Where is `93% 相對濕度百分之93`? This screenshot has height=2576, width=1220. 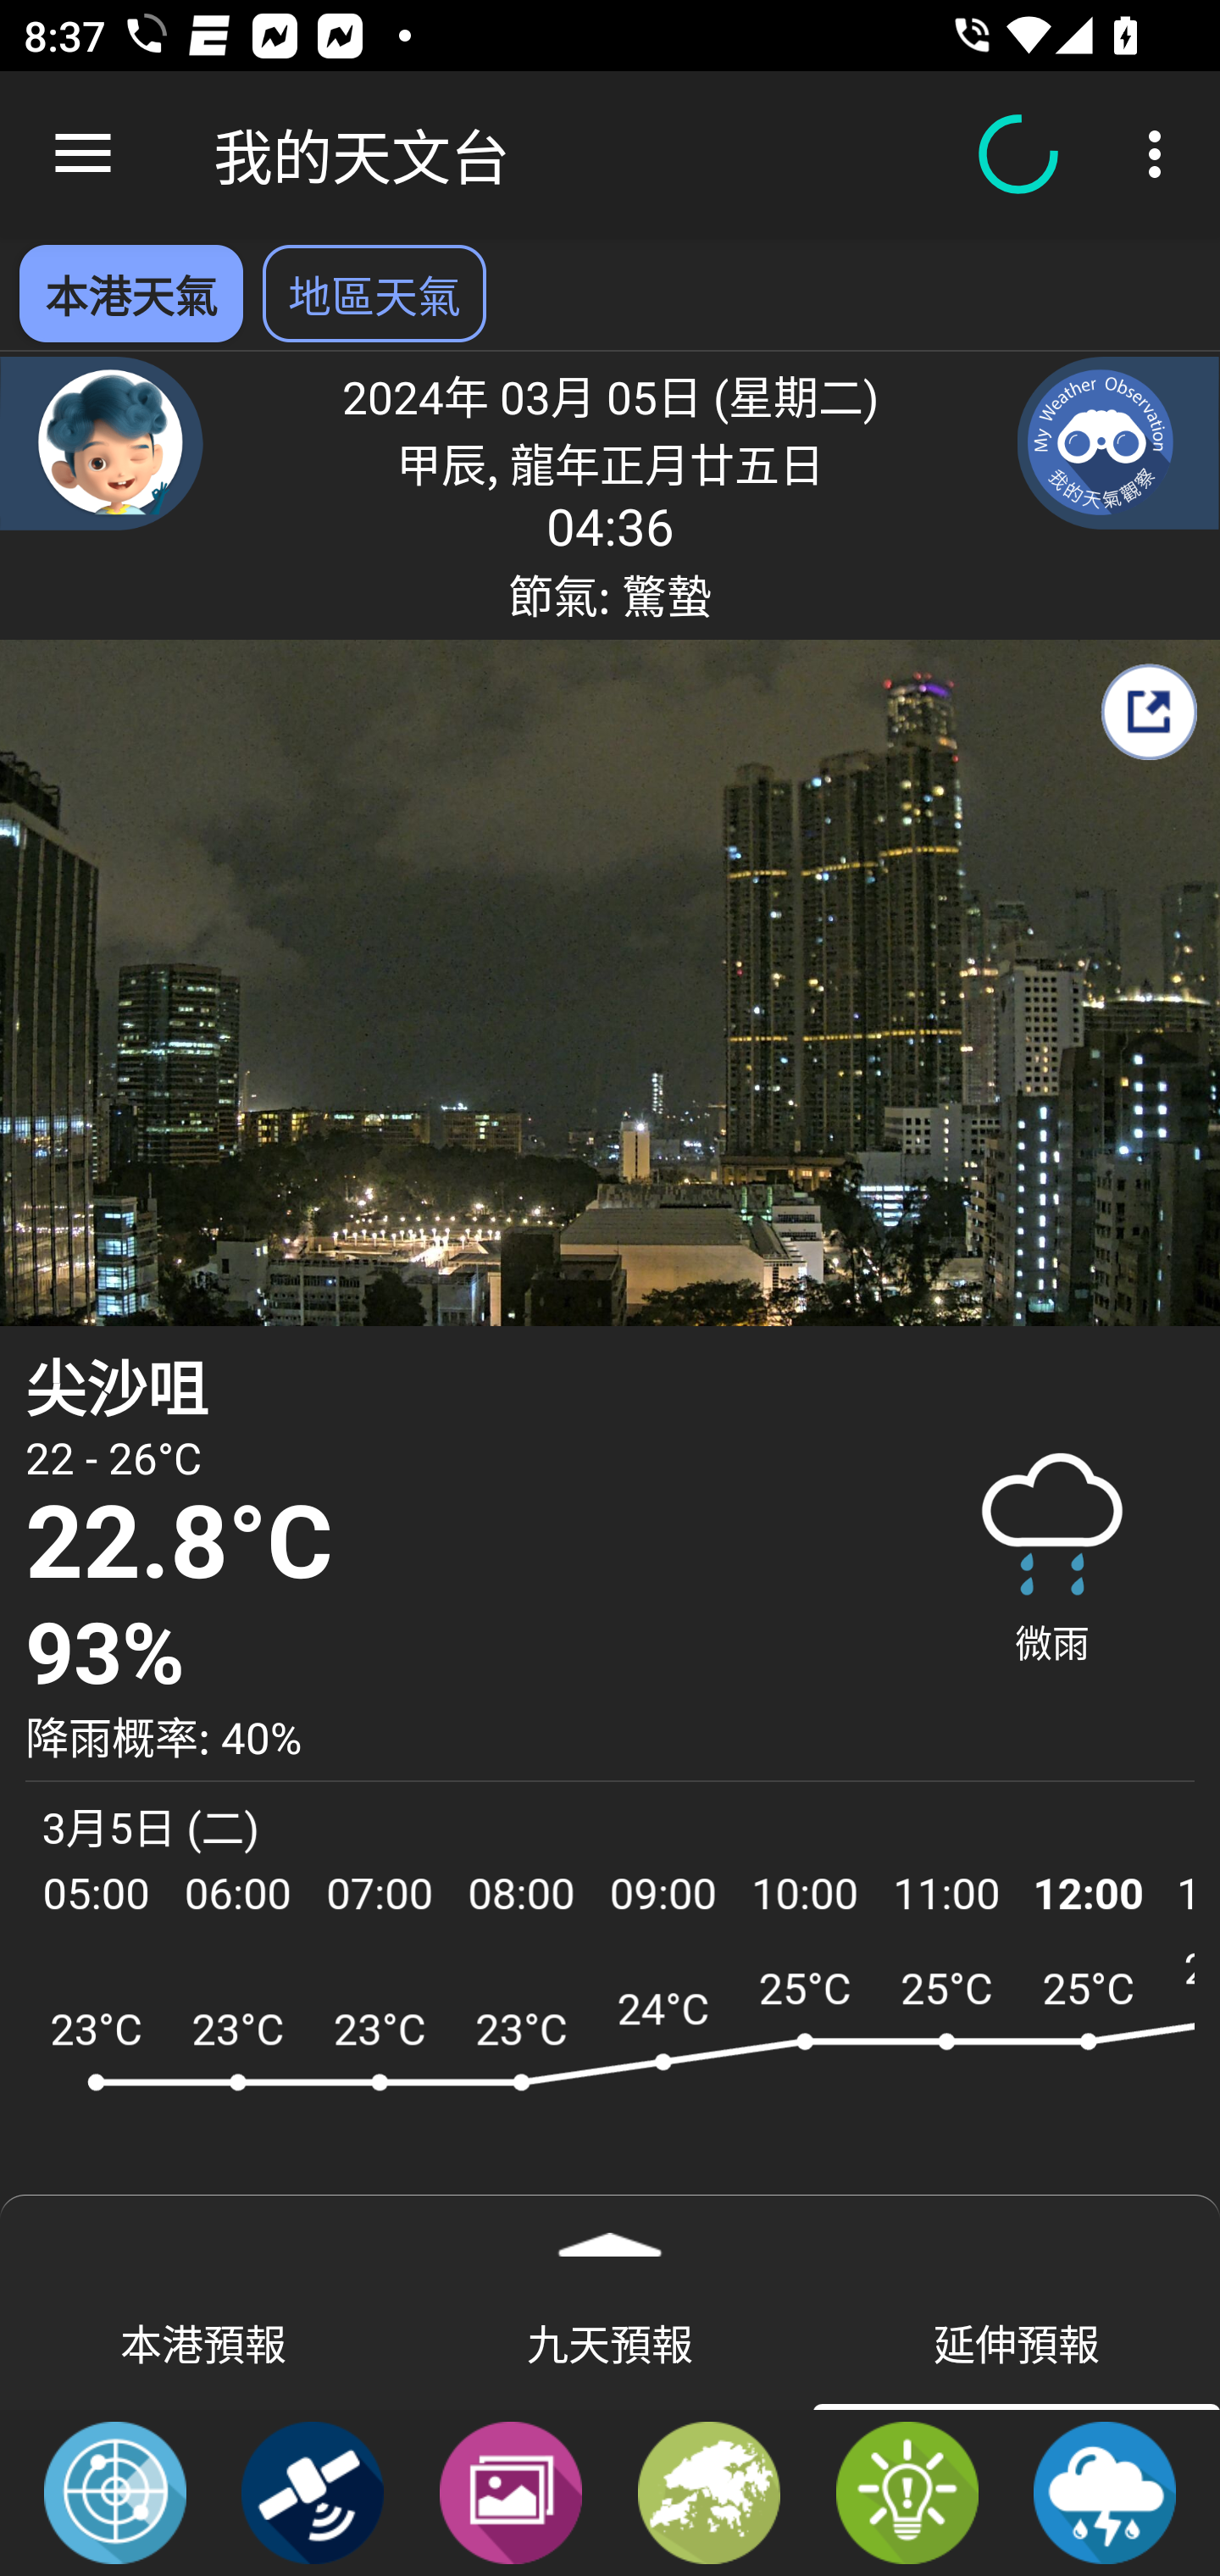
93% 相對濕度百分之93 is located at coordinates (455, 1654).